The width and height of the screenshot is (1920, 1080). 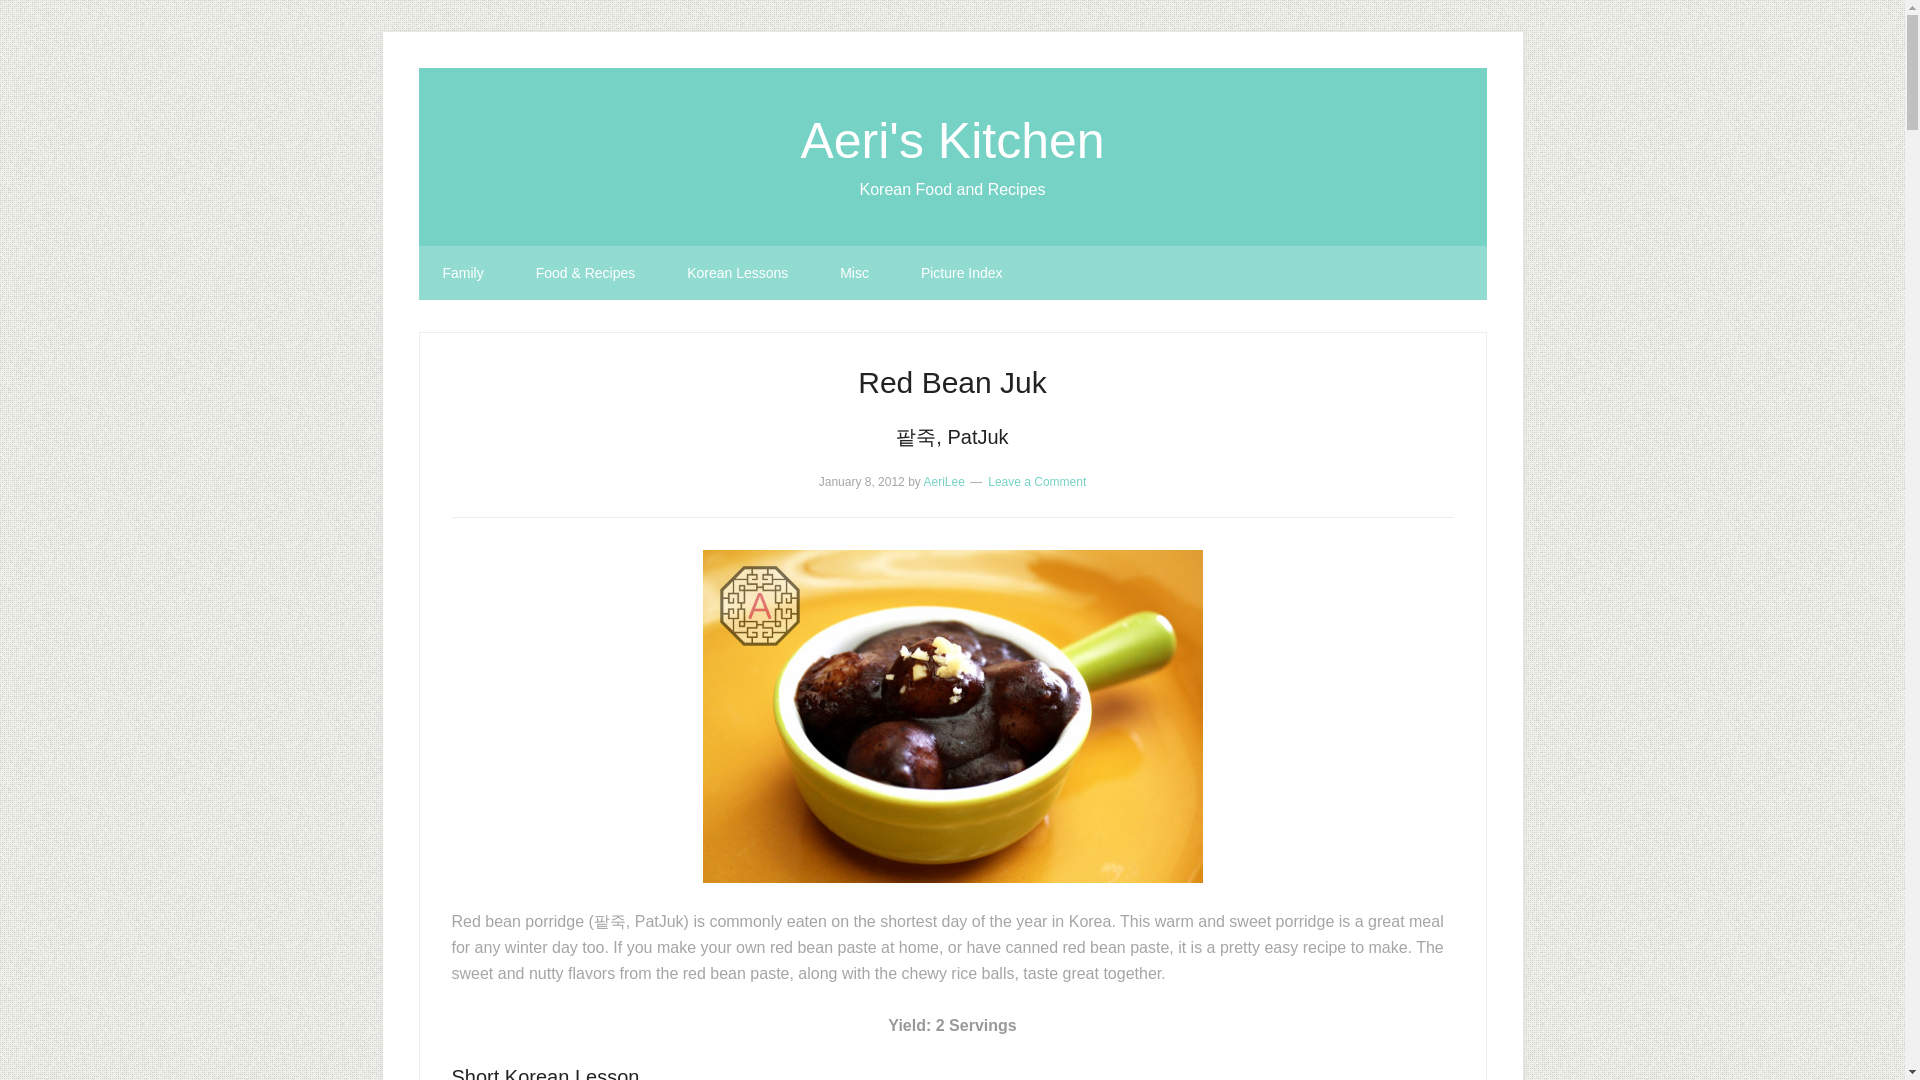 What do you see at coordinates (1037, 482) in the screenshot?
I see `Leave a Comment` at bounding box center [1037, 482].